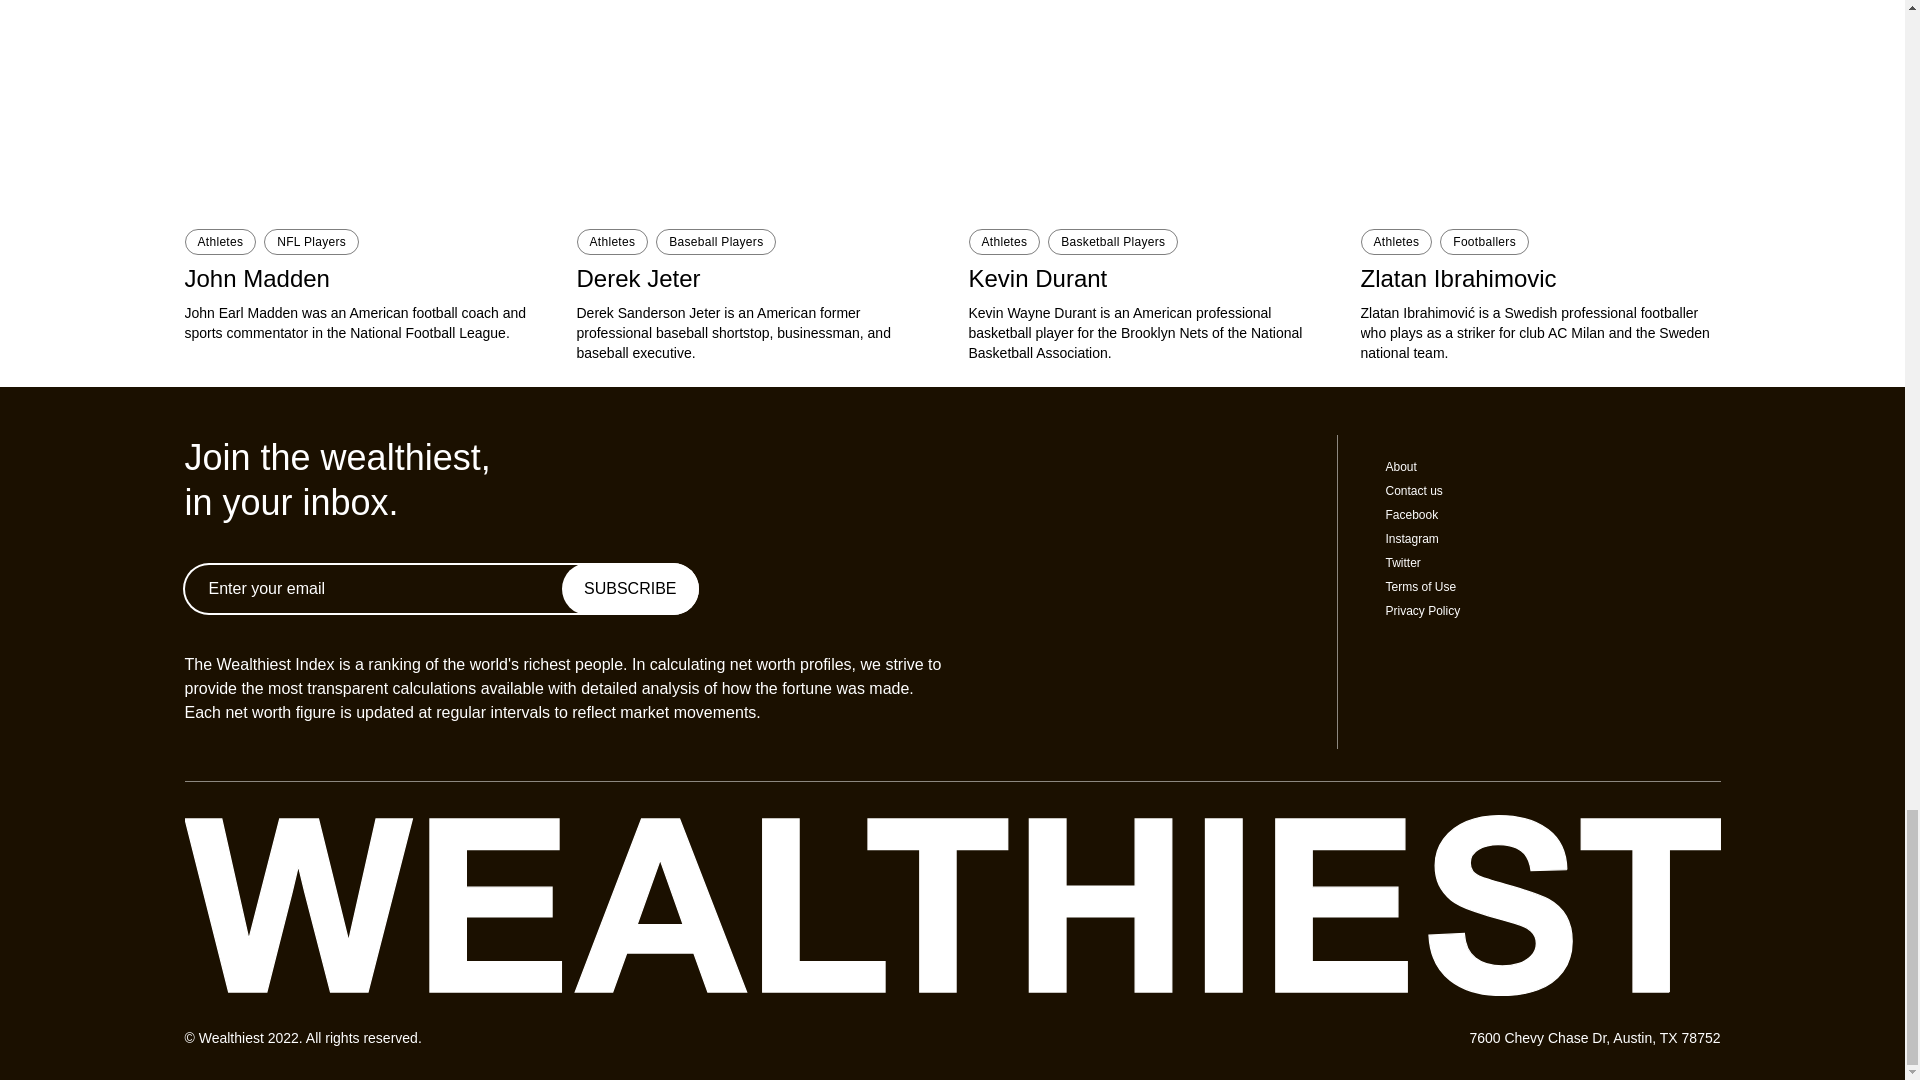 This screenshot has height=1080, width=1920. Describe the element at coordinates (1424, 610) in the screenshot. I see `Privacy Policy` at that location.